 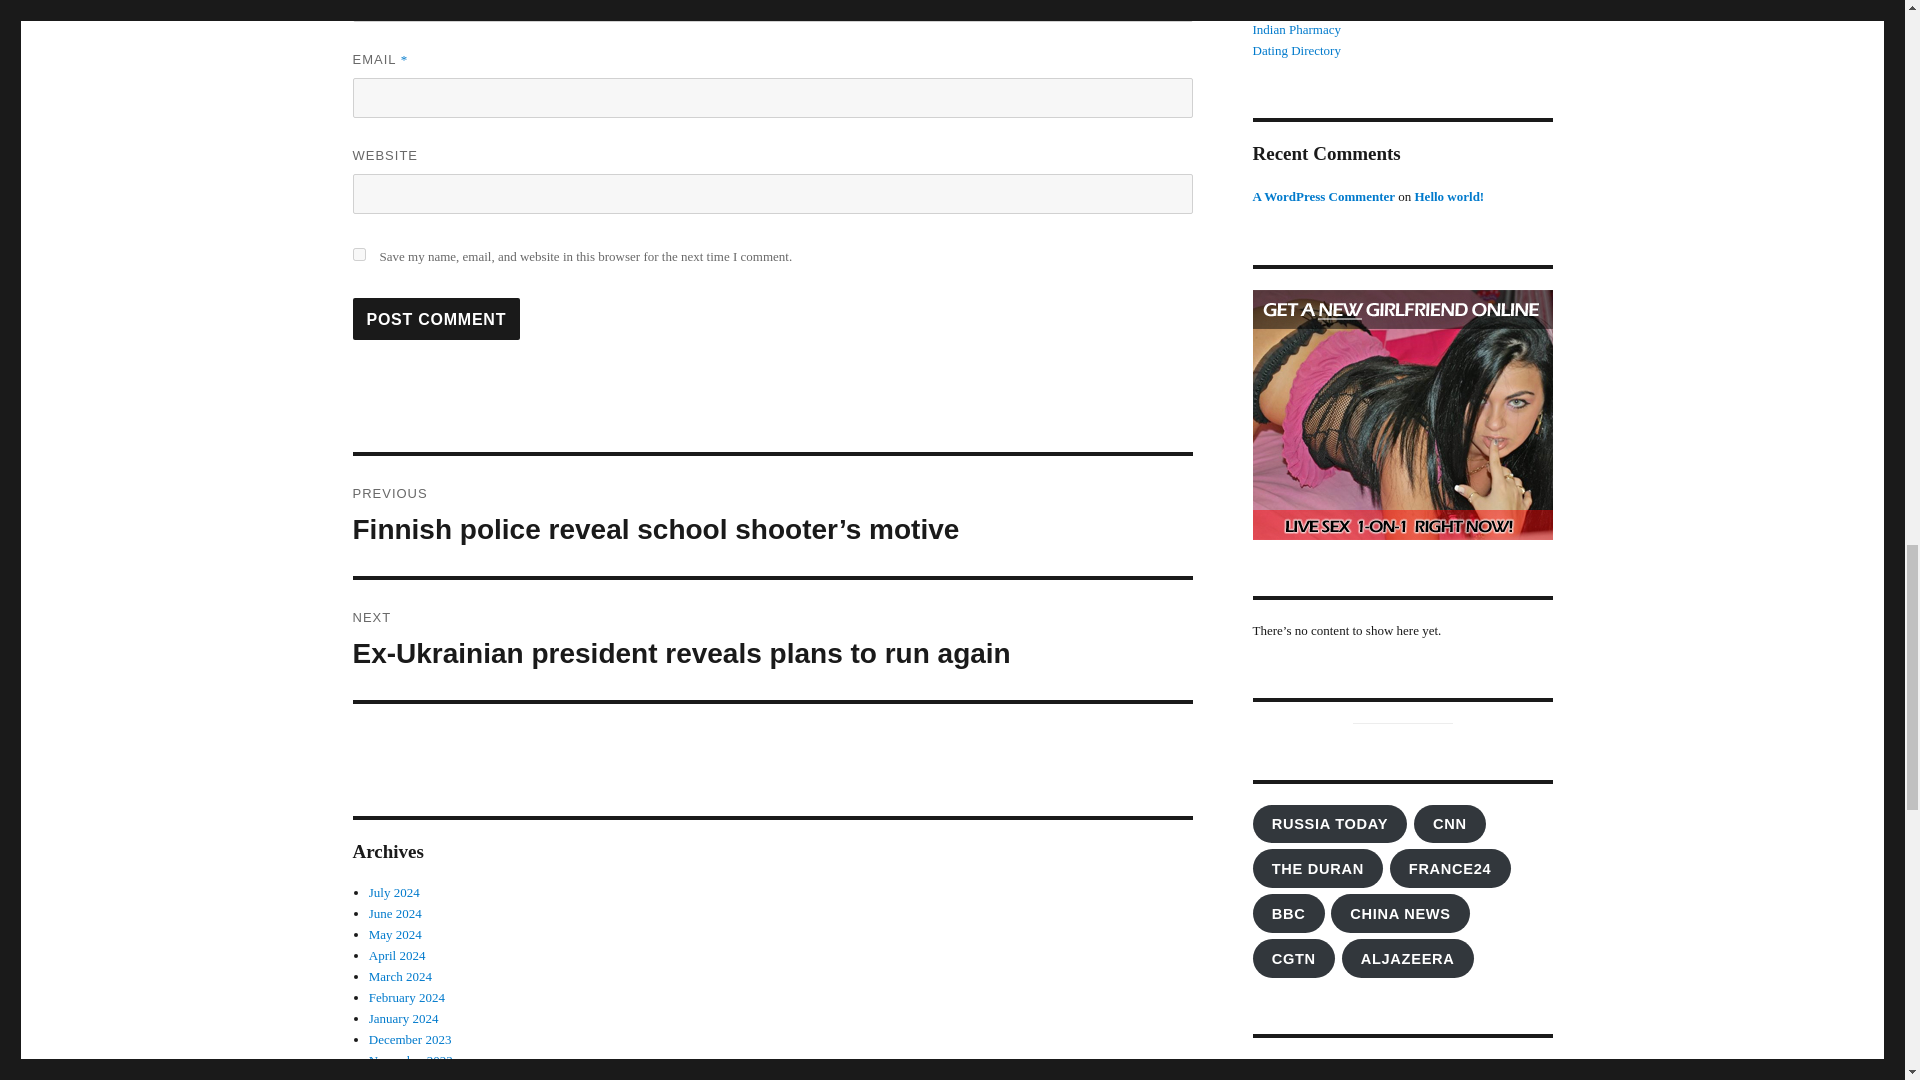 I want to click on May 2024, so click(x=395, y=934).